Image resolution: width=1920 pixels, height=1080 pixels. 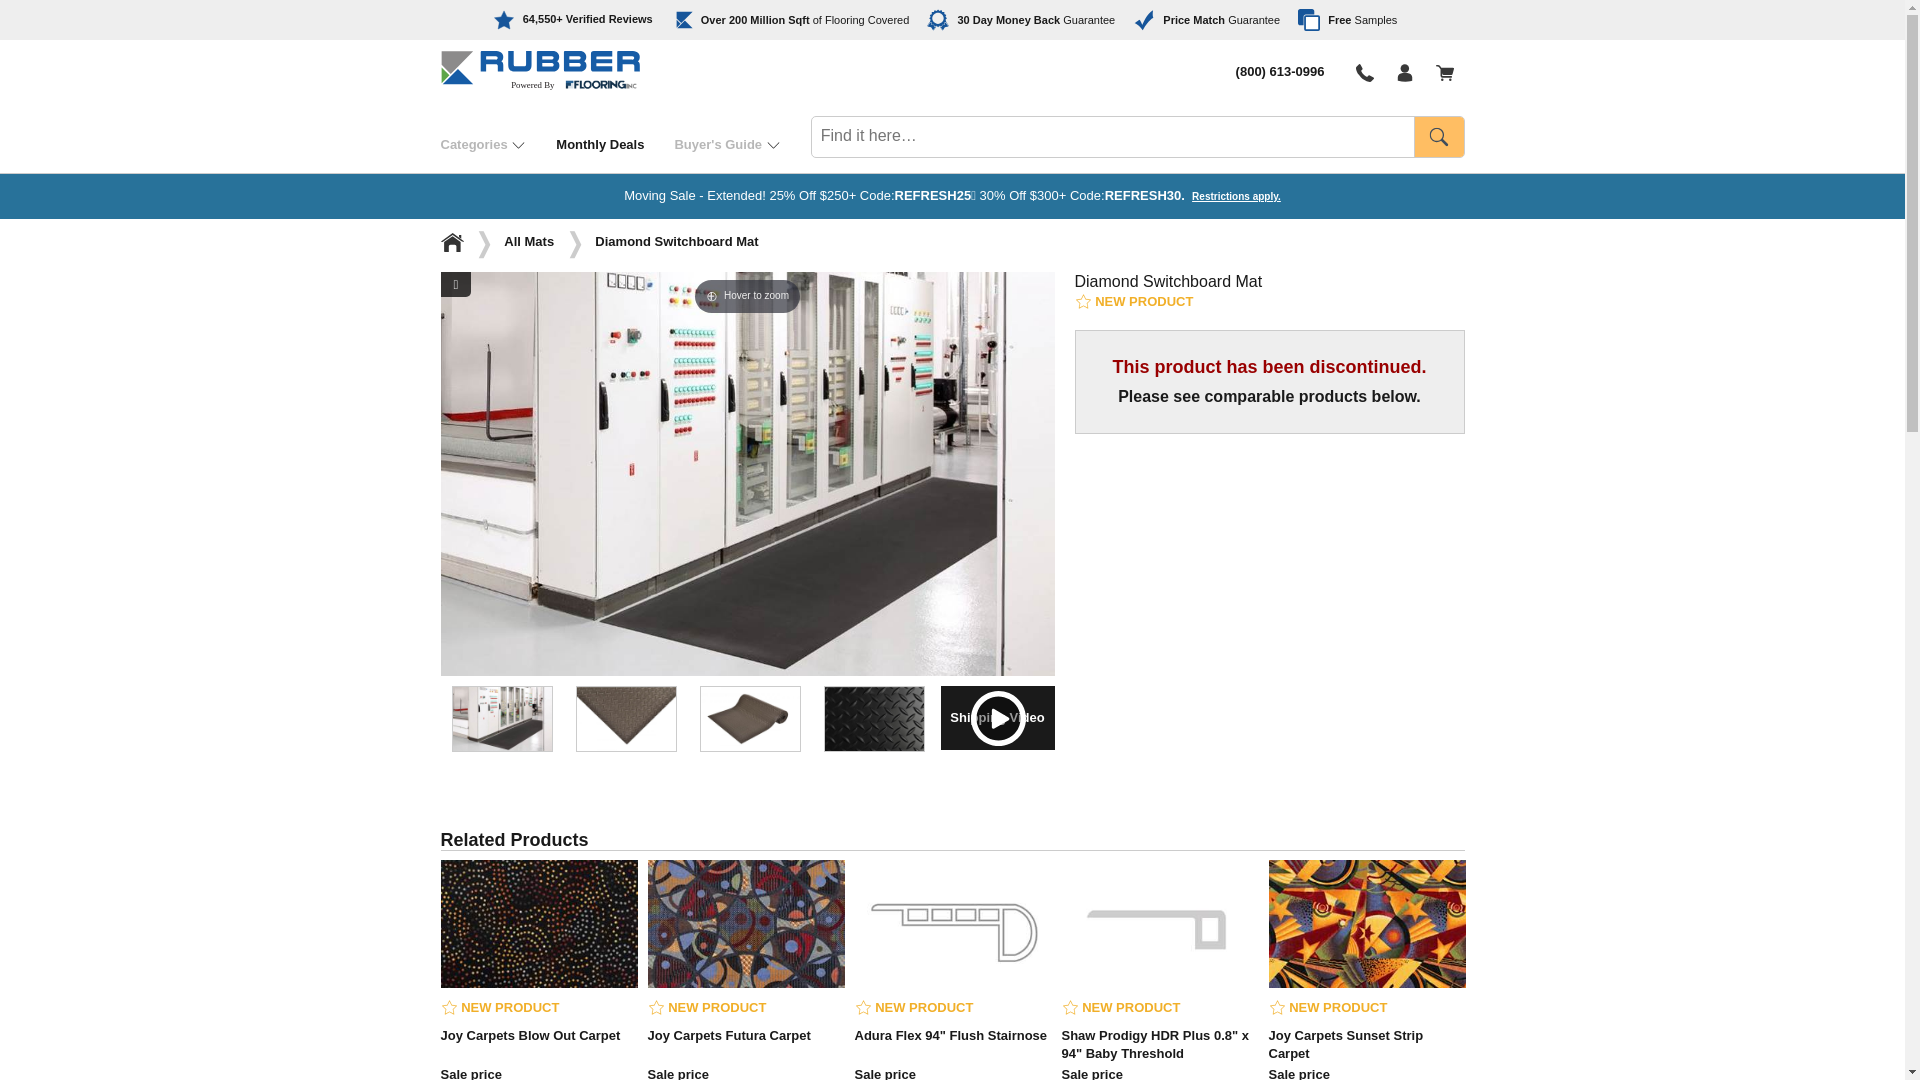 I want to click on Full size image, so click(x=454, y=284).